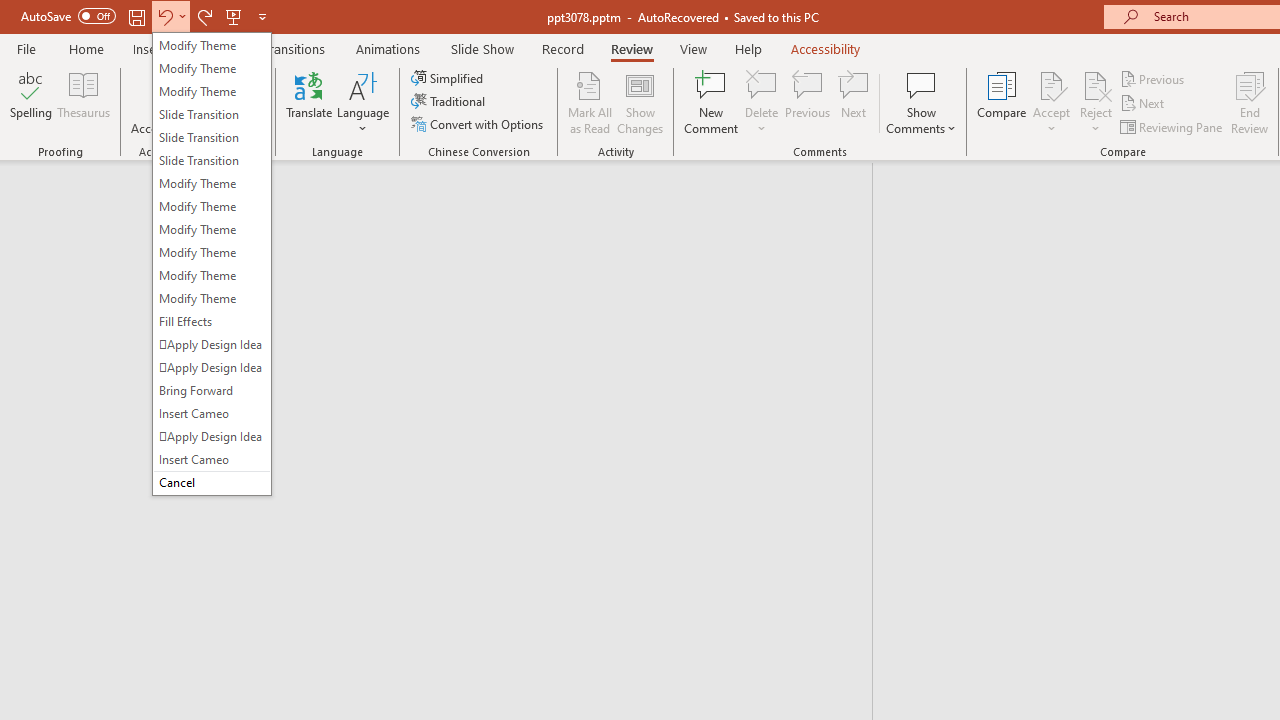  Describe the element at coordinates (1096, 102) in the screenshot. I see `Reject` at that location.